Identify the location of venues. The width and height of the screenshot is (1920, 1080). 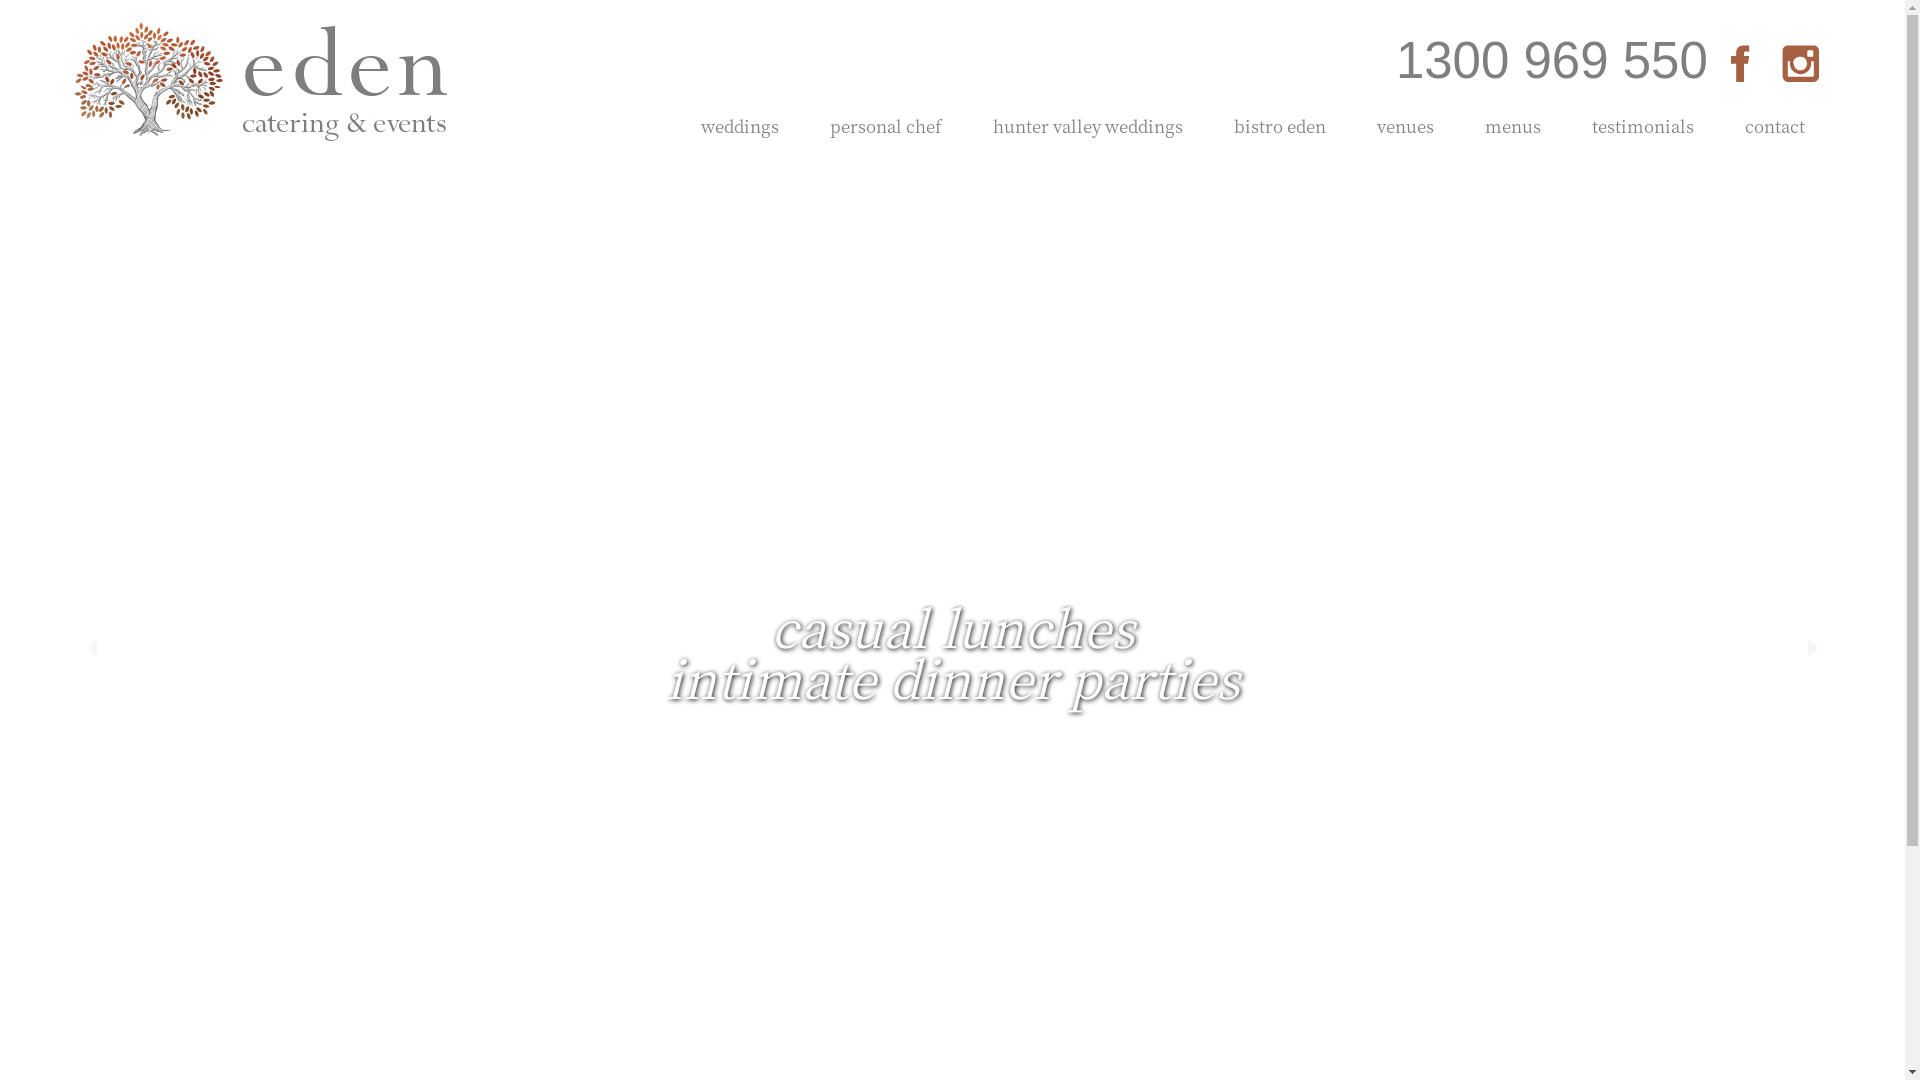
(1406, 126).